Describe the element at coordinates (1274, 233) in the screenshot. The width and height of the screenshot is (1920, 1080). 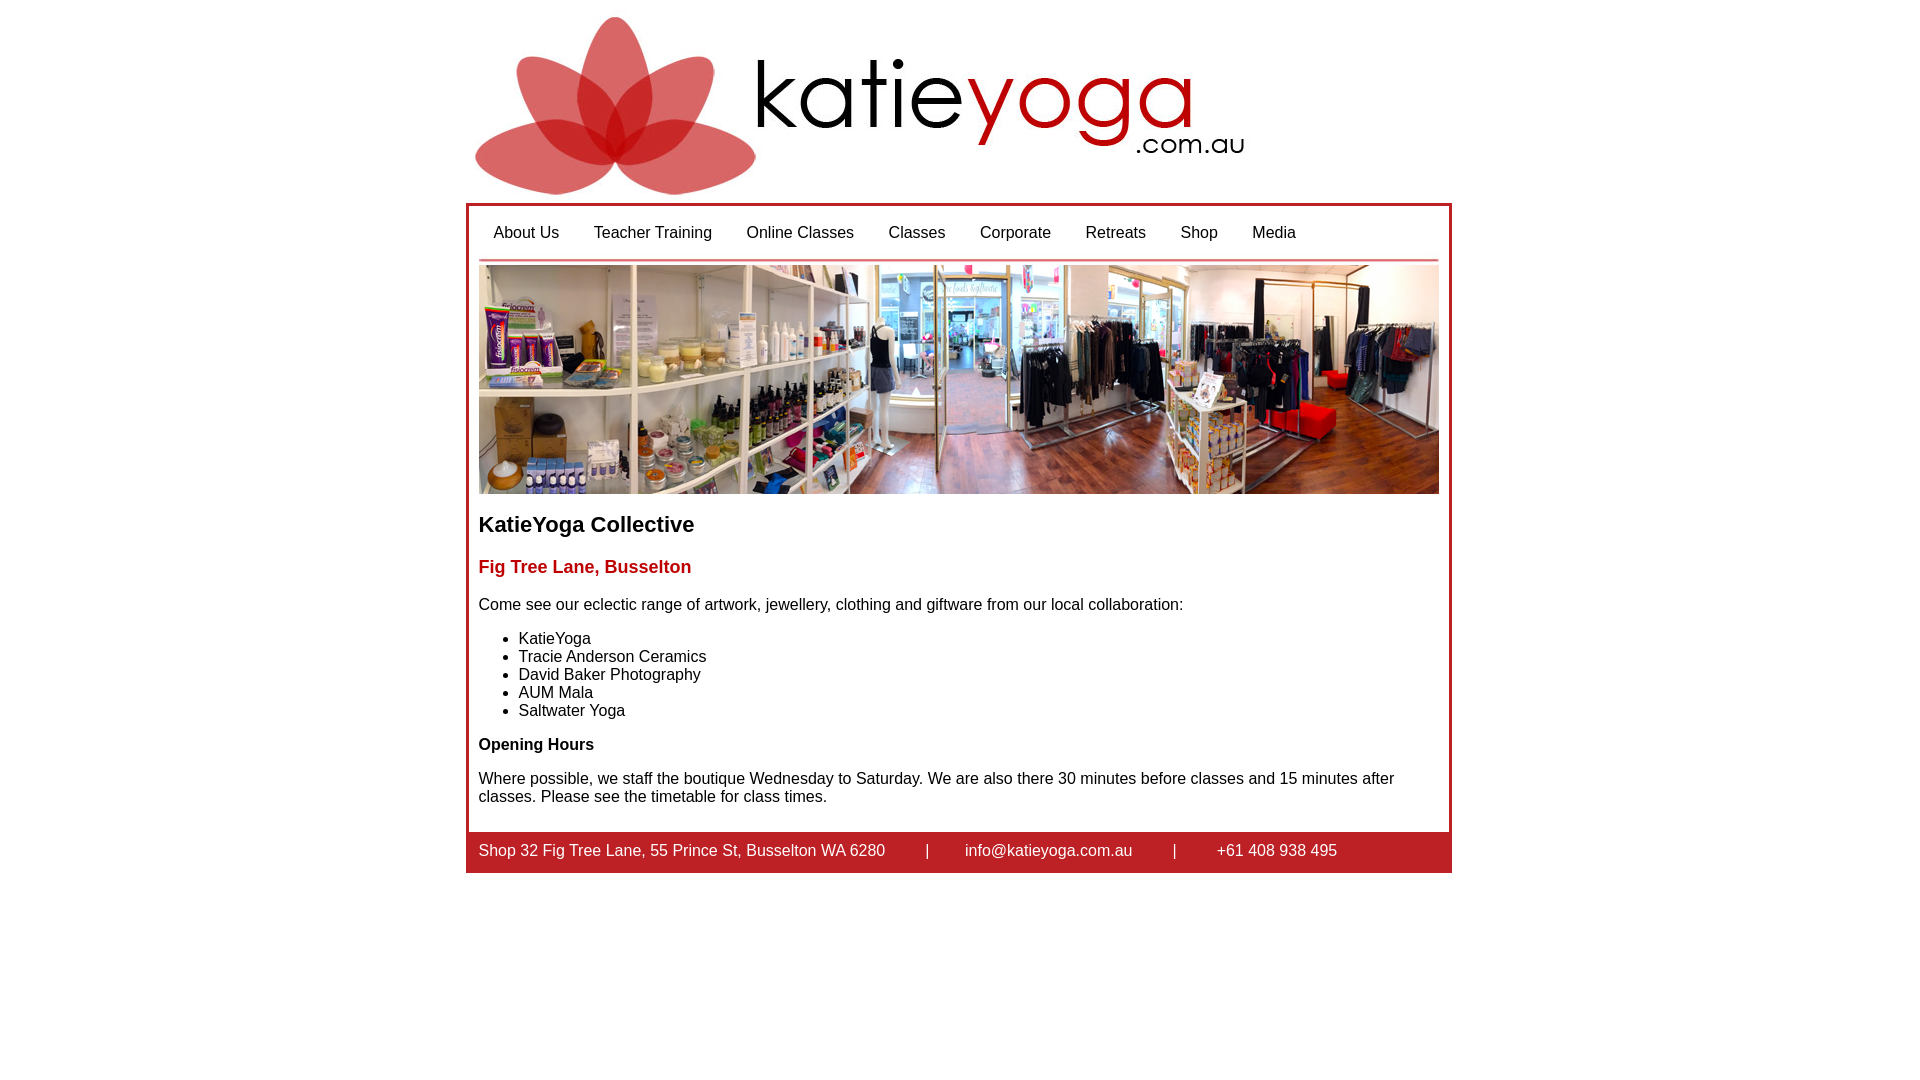
I see `Media` at that location.